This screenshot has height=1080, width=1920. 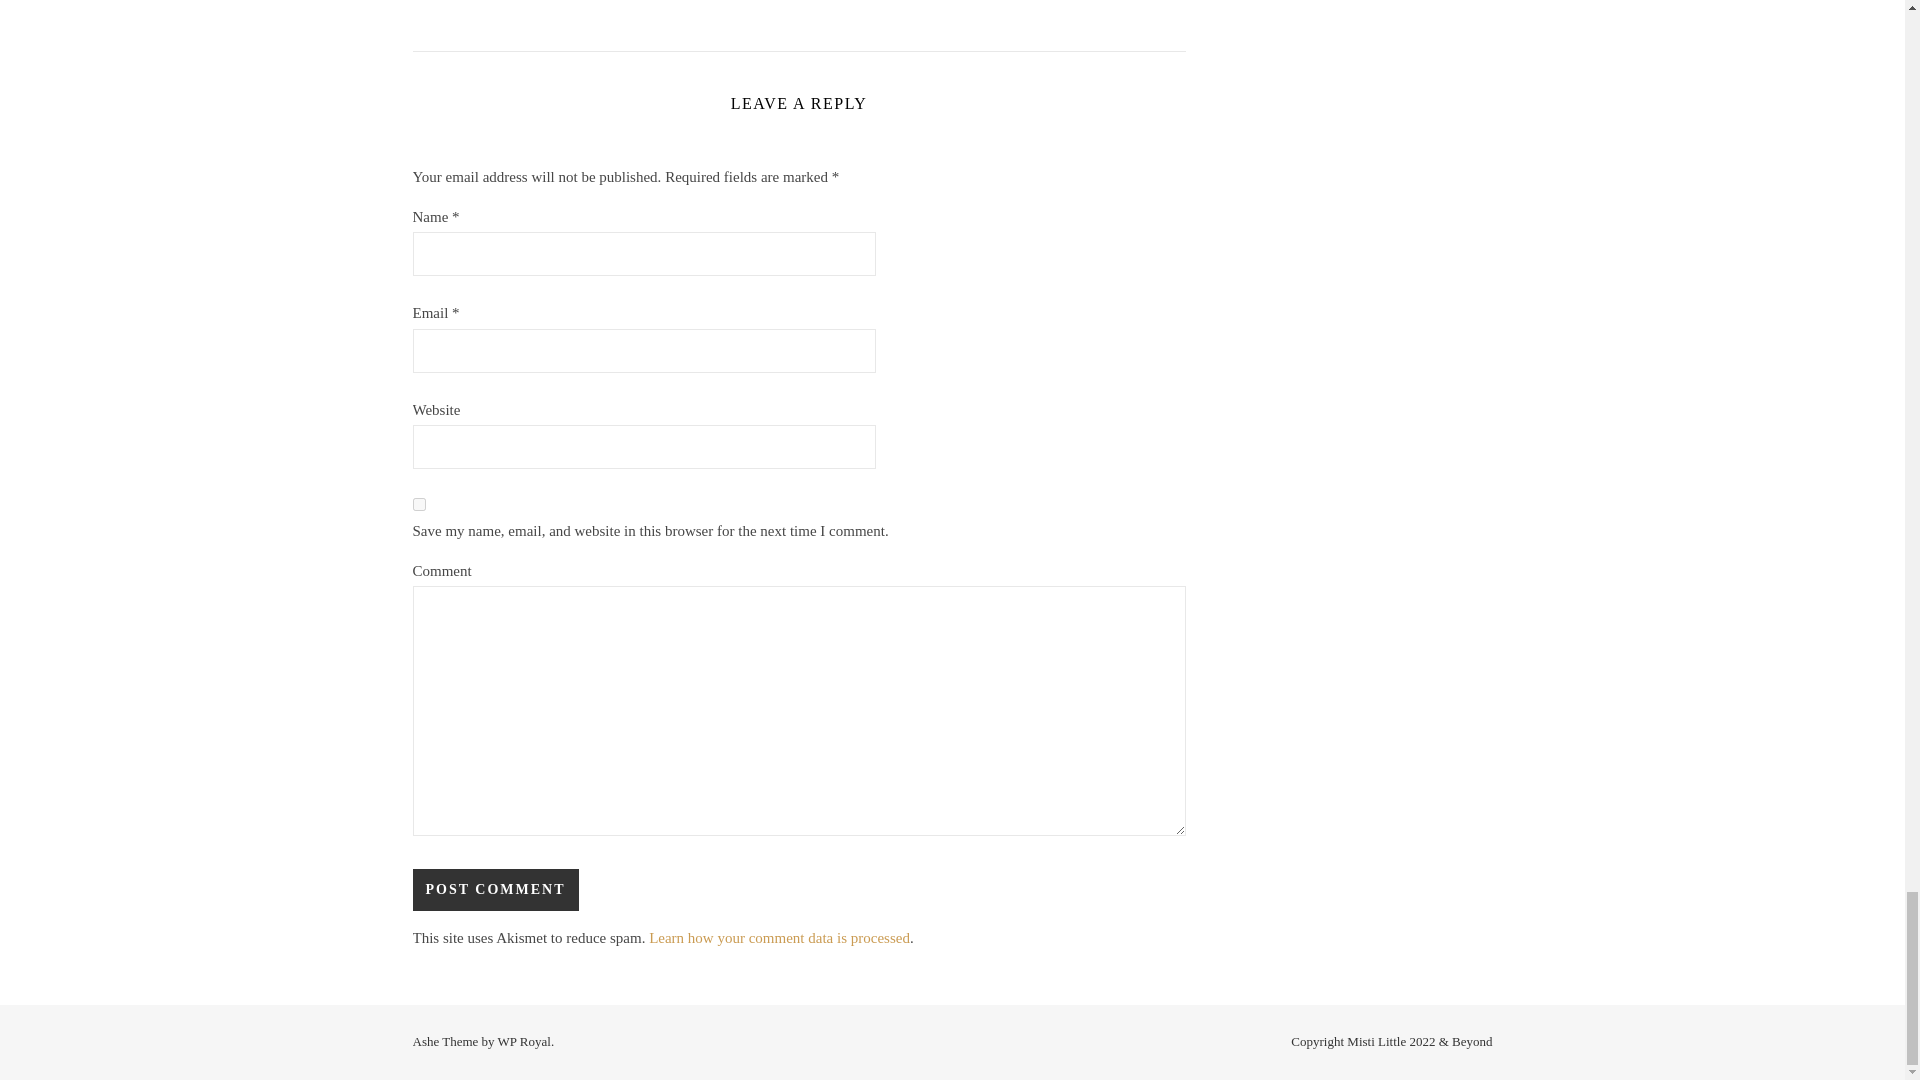 What do you see at coordinates (779, 938) in the screenshot?
I see `Learn how your comment data is processed` at bounding box center [779, 938].